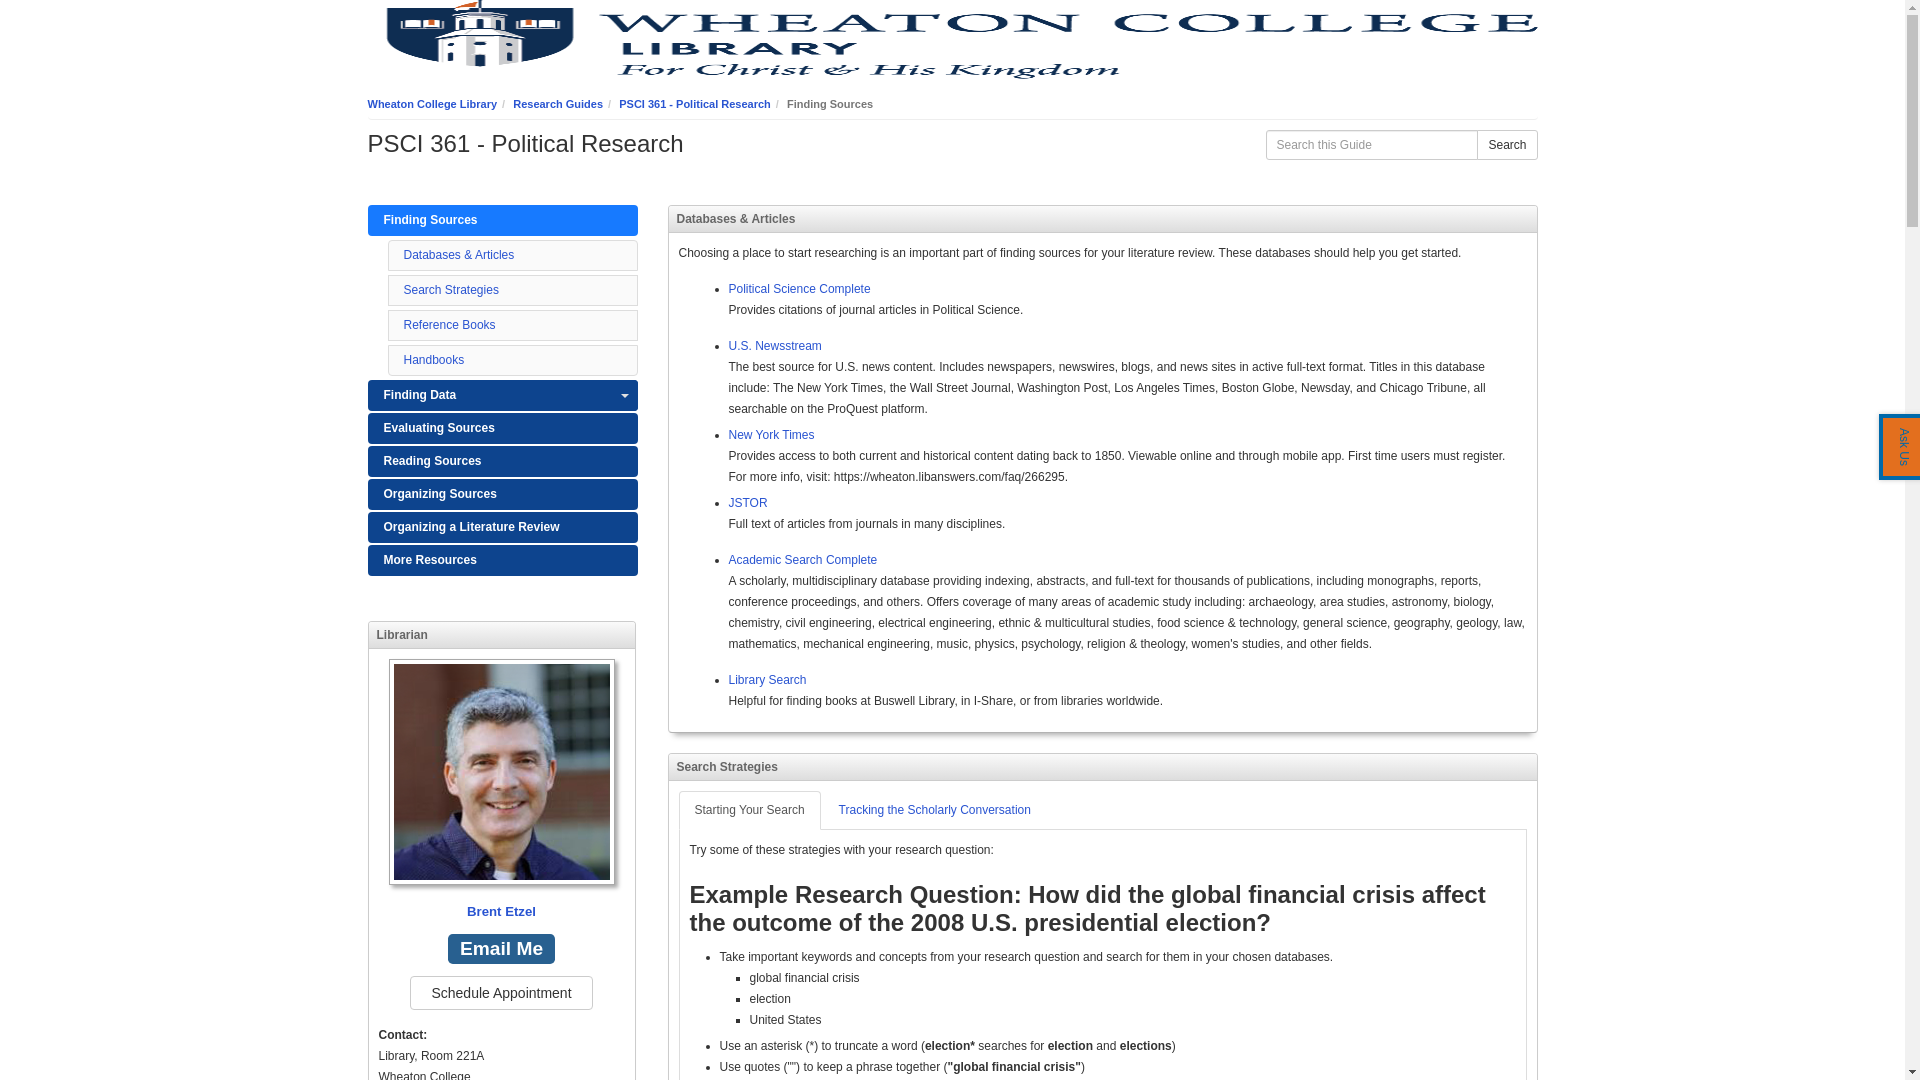  I want to click on PSCI 361 - Political Research, so click(694, 104).